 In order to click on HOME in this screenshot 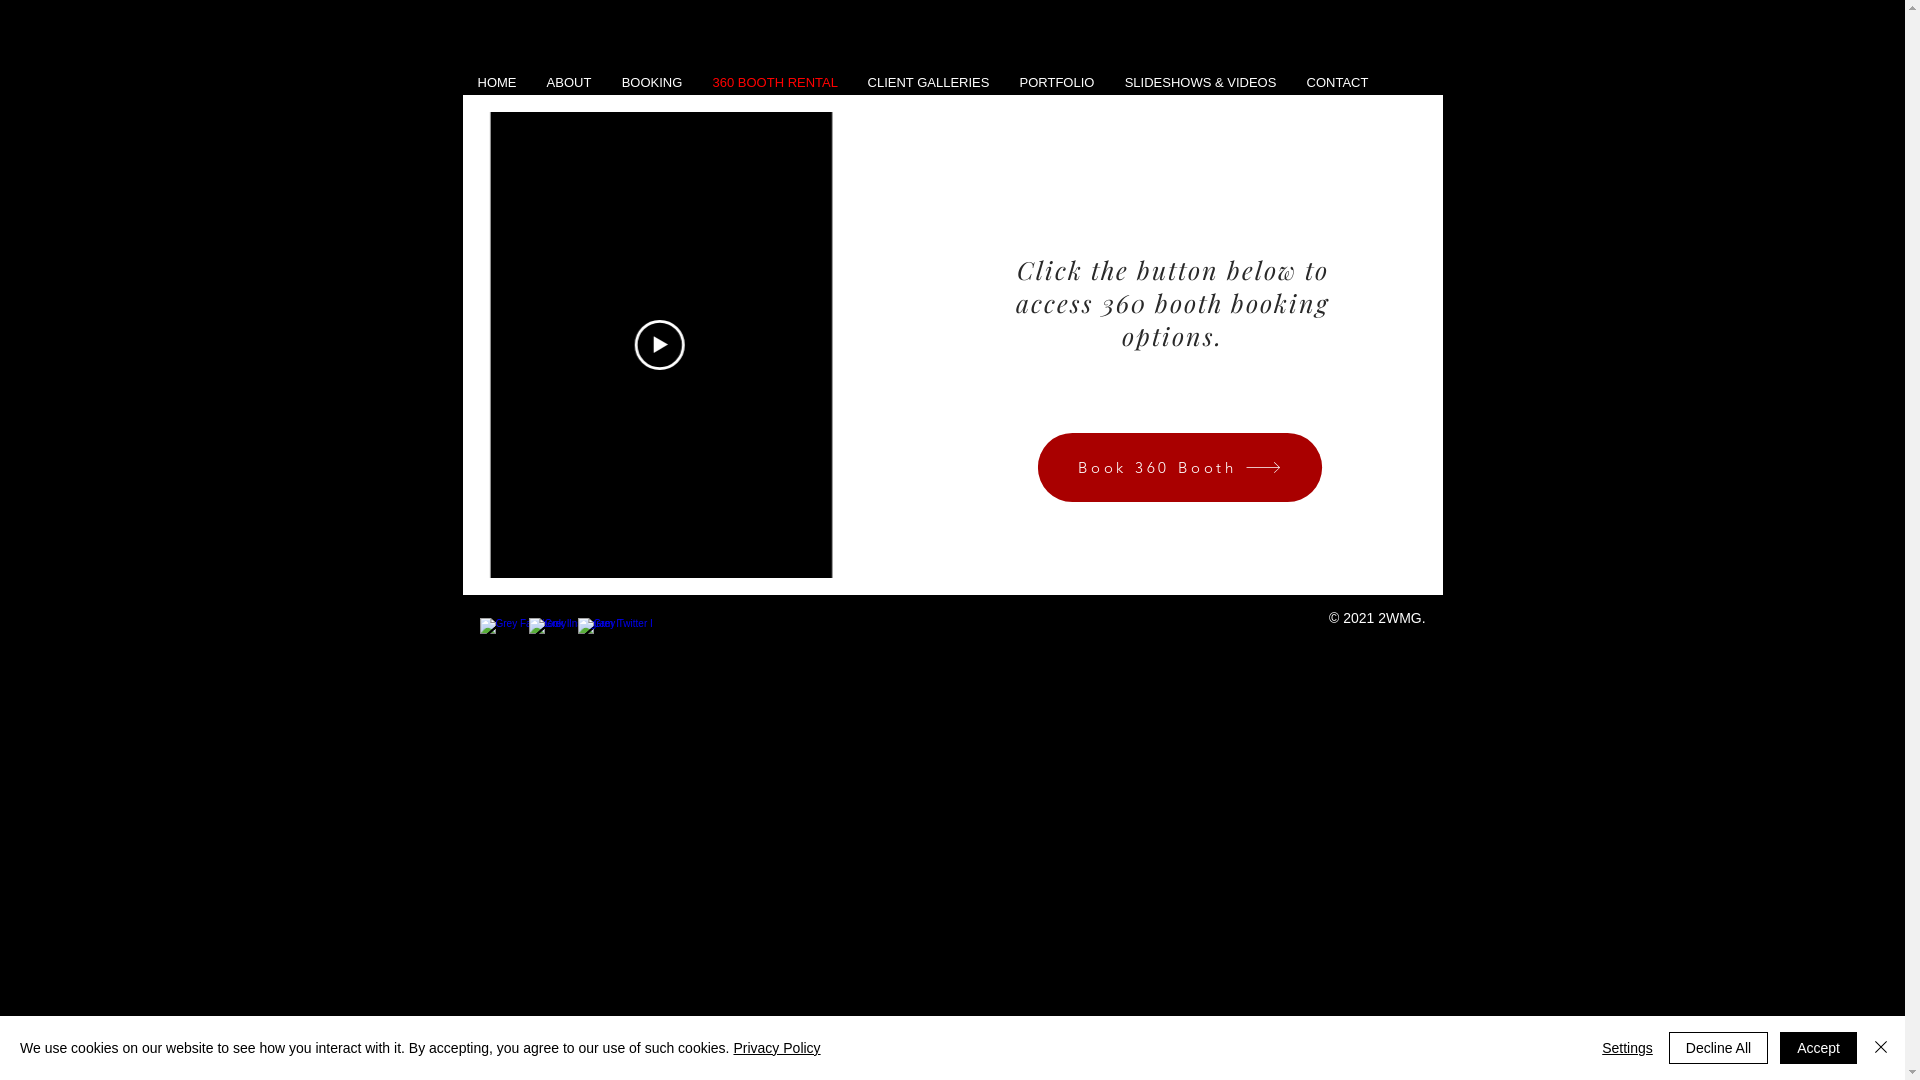, I will do `click(496, 82)`.